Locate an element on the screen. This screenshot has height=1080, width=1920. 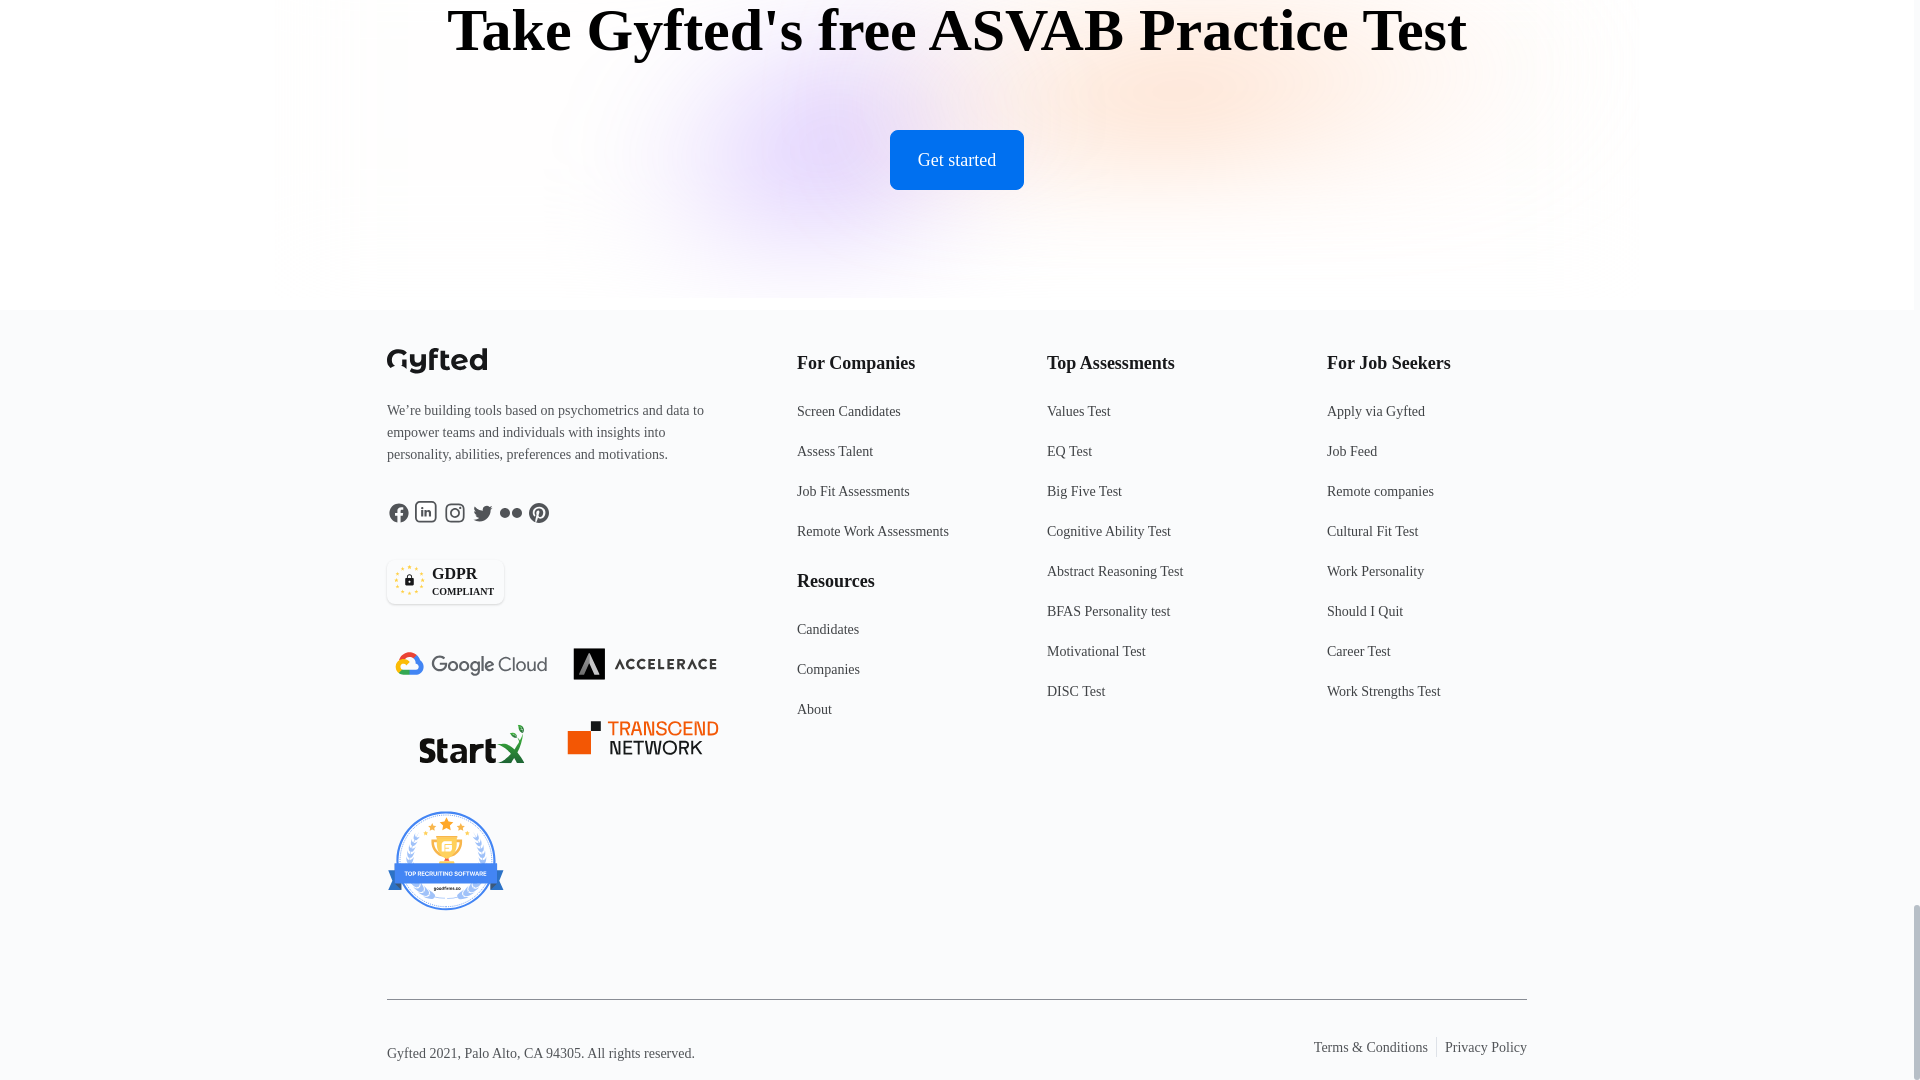
Get started is located at coordinates (896, 499).